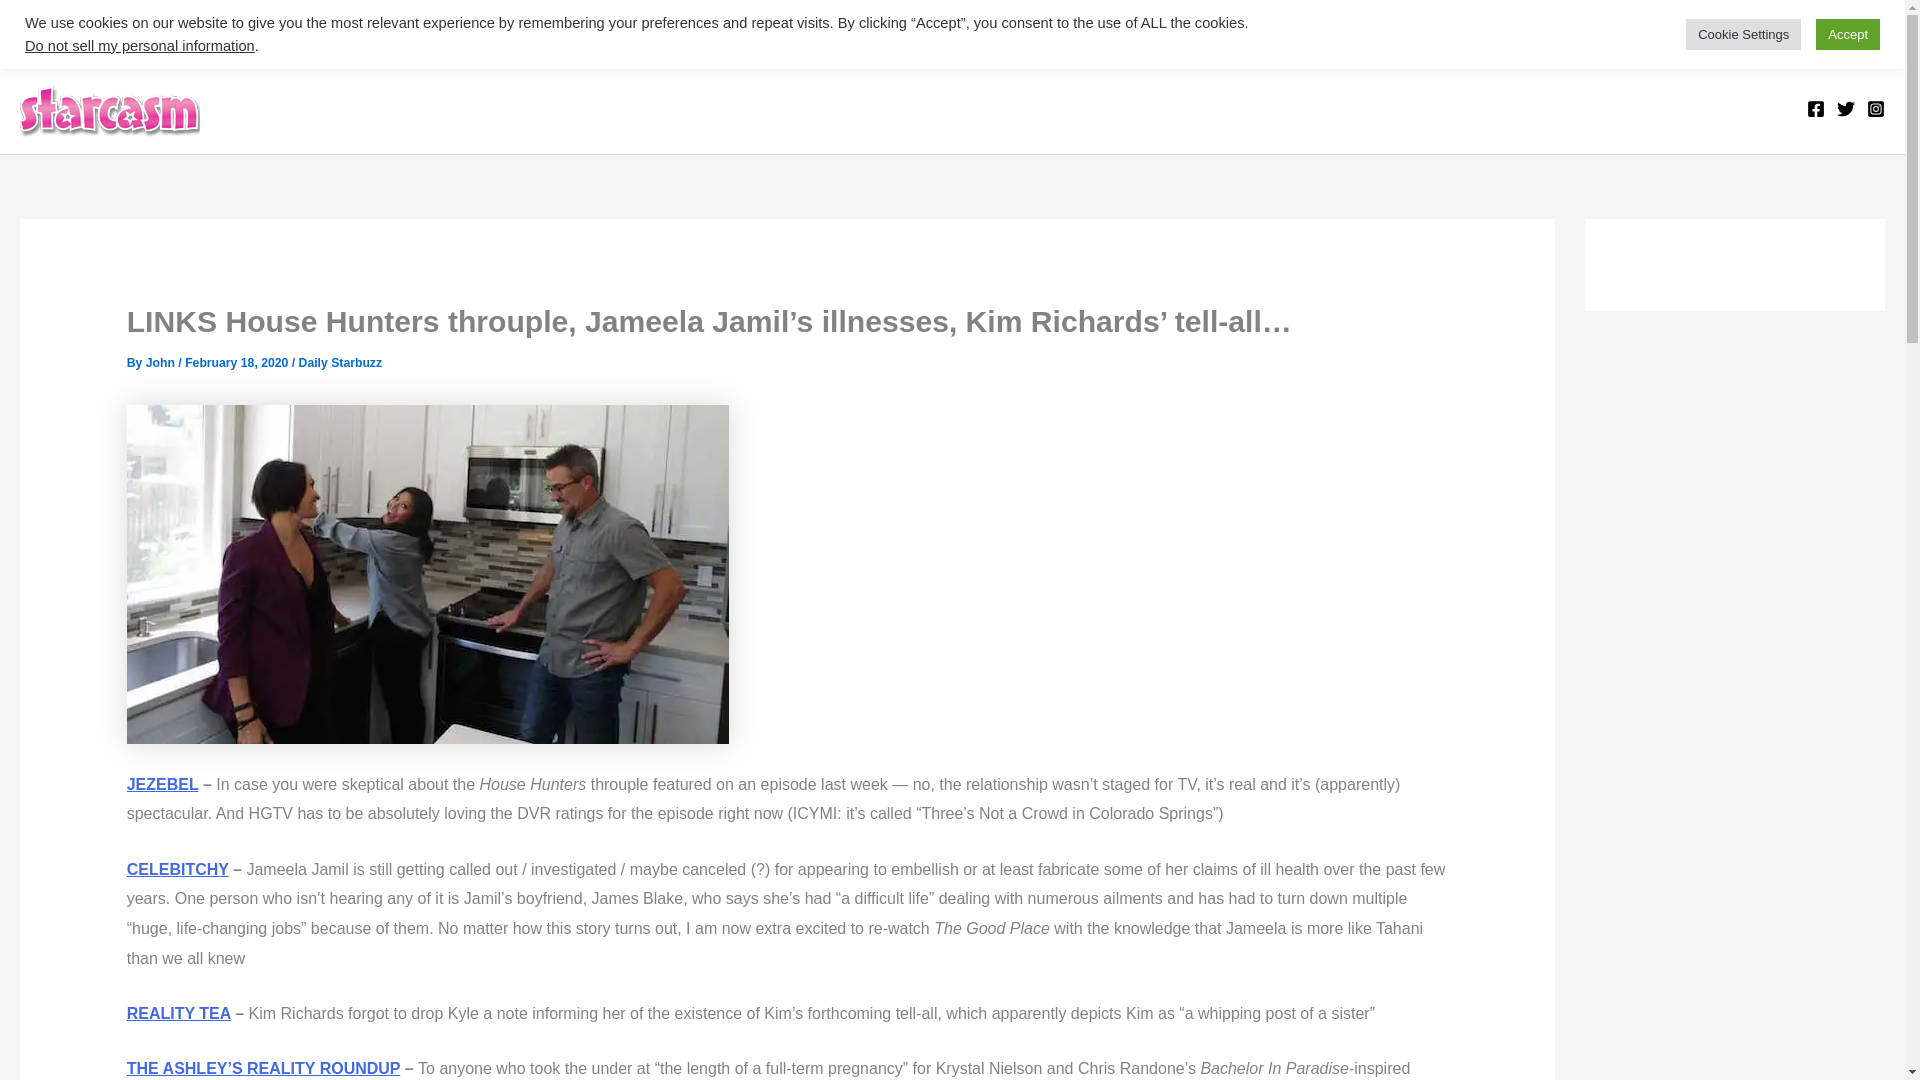  Describe the element at coordinates (162, 363) in the screenshot. I see `View all posts by John` at that location.